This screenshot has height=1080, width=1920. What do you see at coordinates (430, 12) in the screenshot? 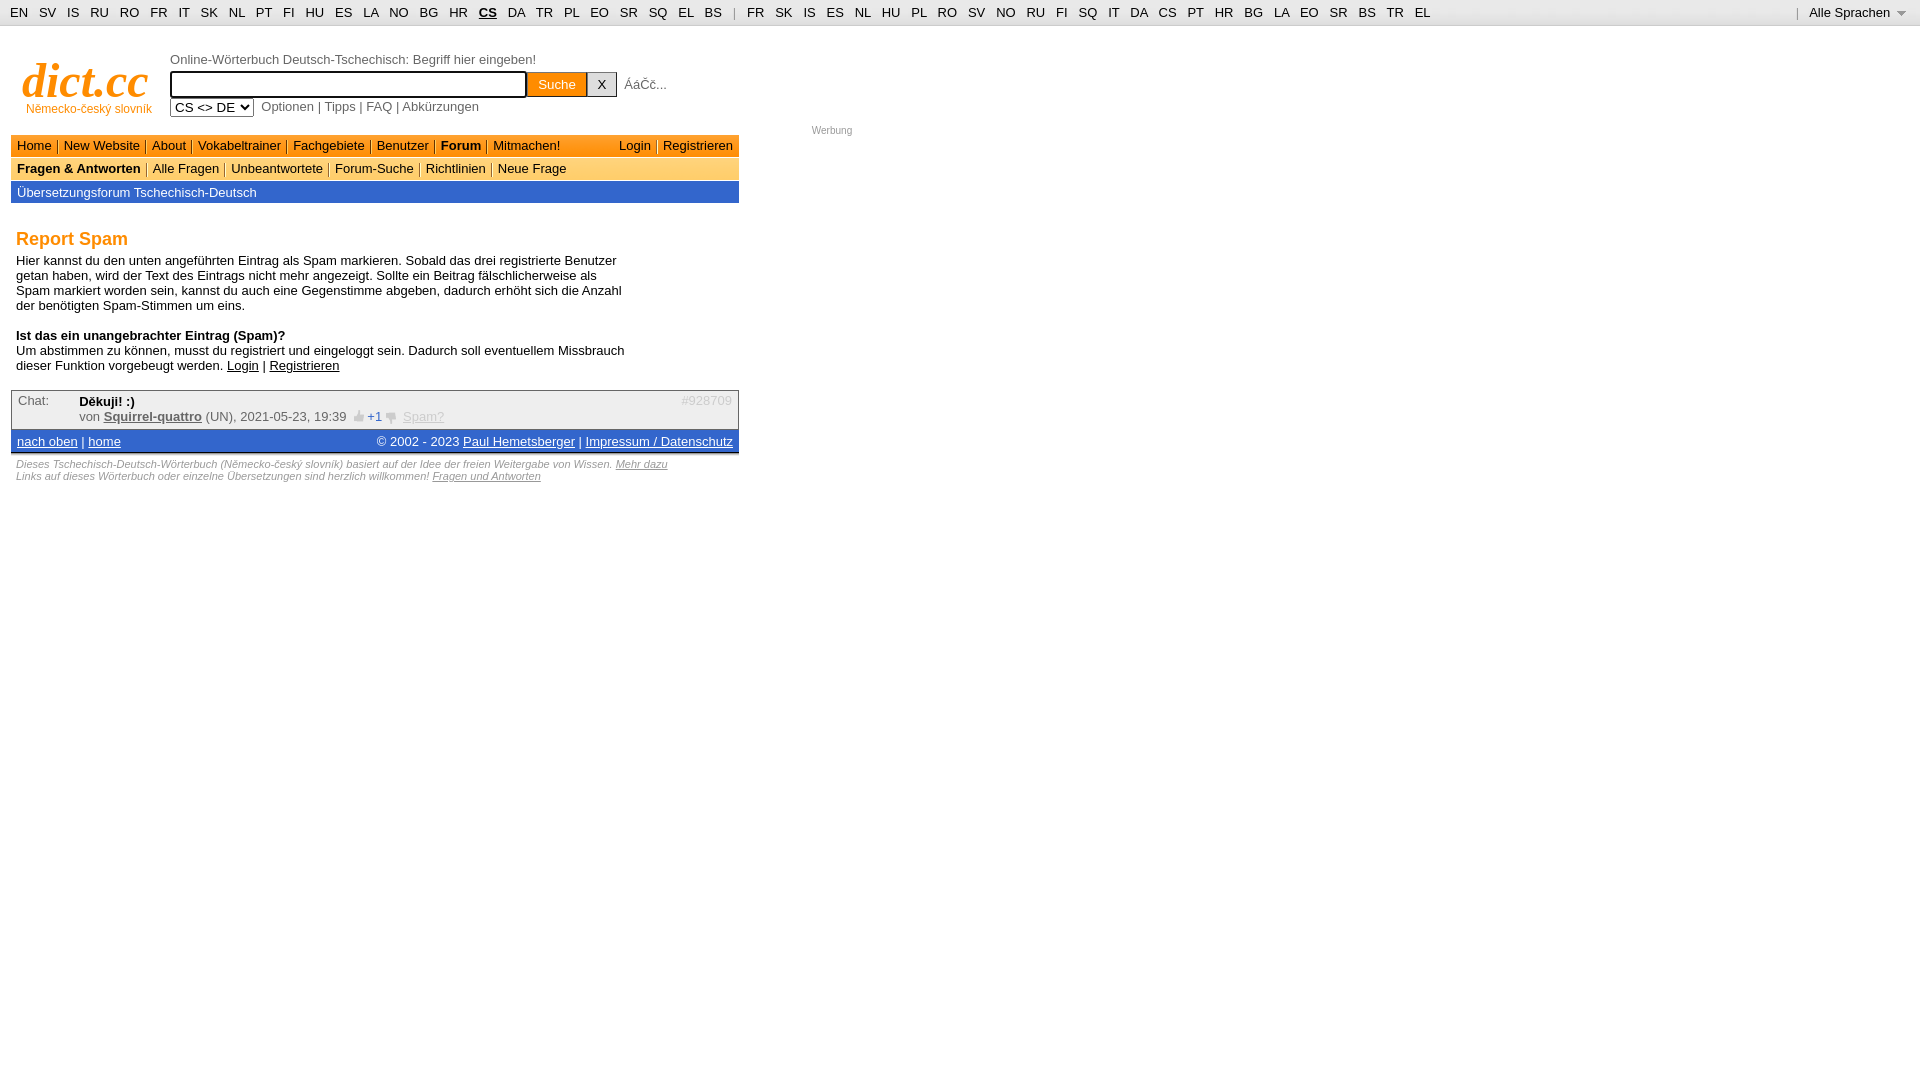
I see `BG` at bounding box center [430, 12].